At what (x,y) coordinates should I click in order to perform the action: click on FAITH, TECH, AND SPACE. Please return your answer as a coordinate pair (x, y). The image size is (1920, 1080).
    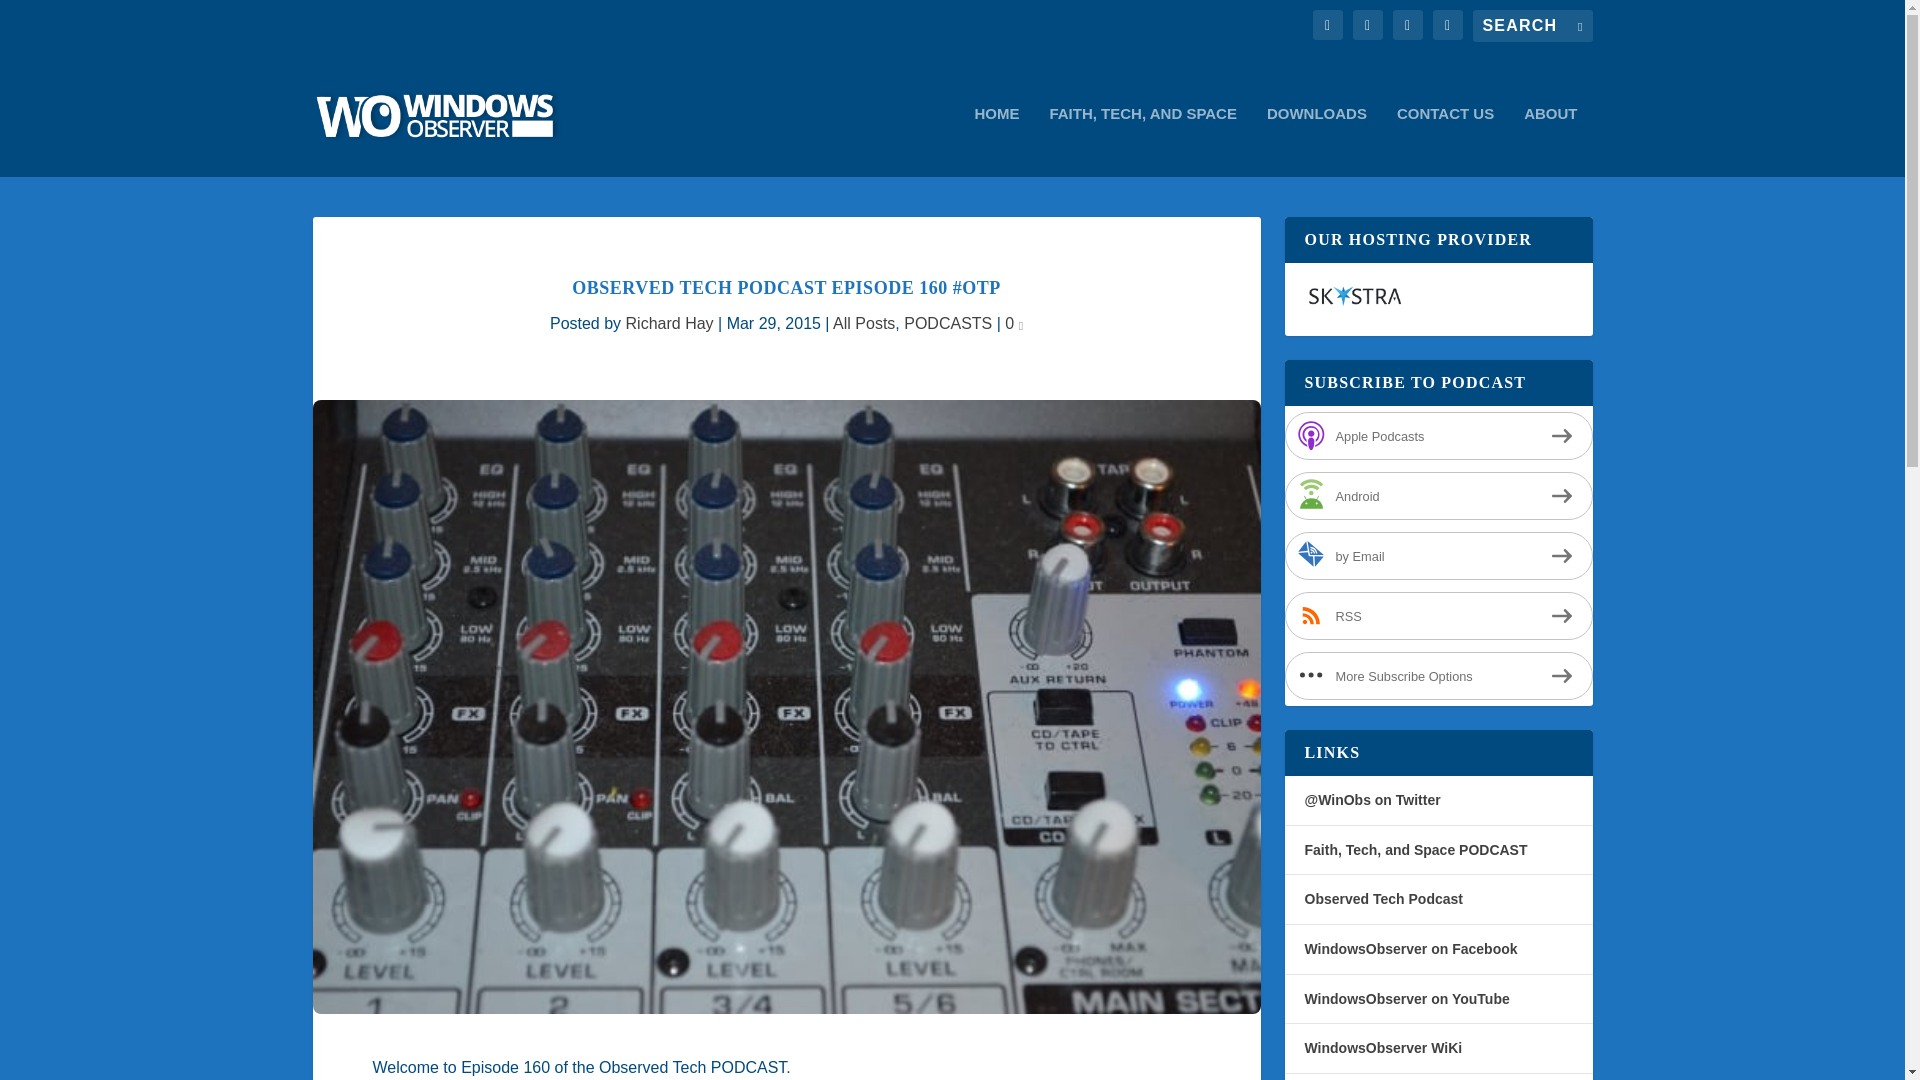
    Looking at the image, I should click on (1142, 141).